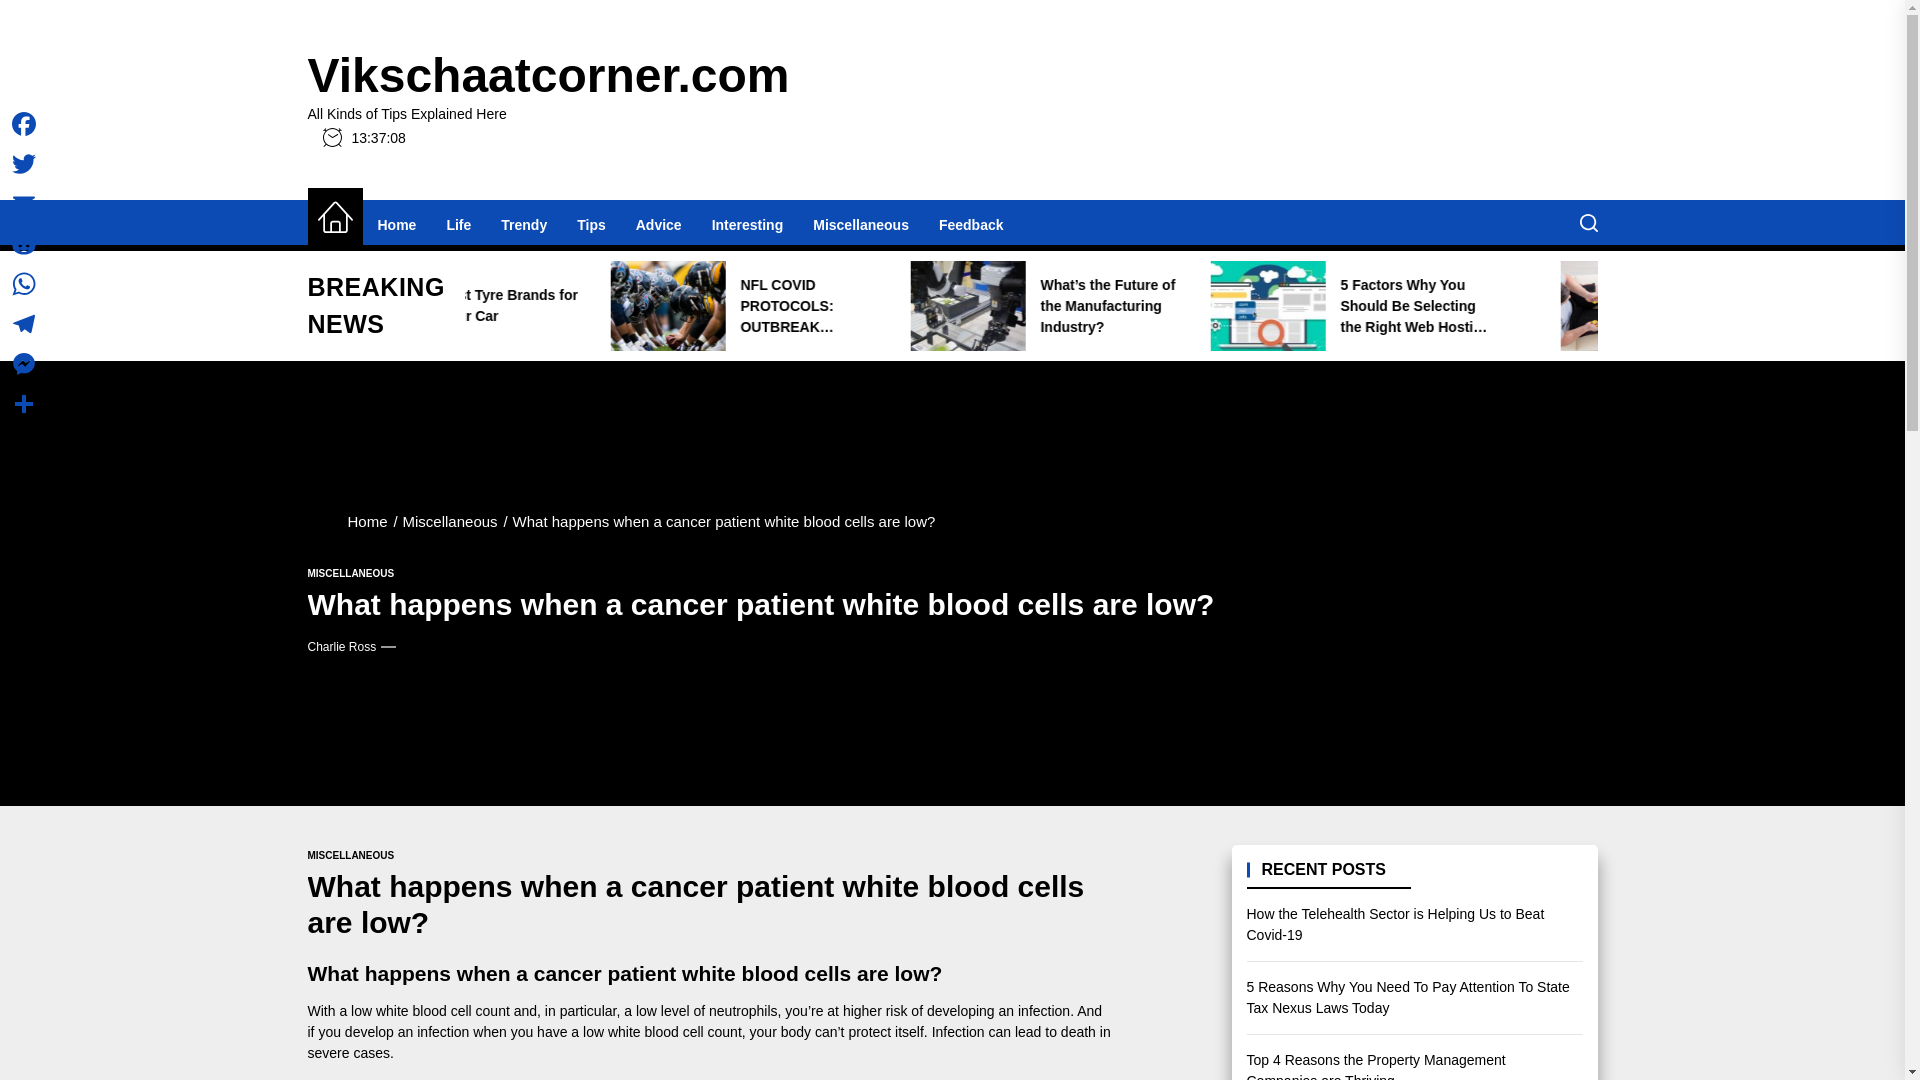  What do you see at coordinates (747, 224) in the screenshot?
I see `Interesting` at bounding box center [747, 224].